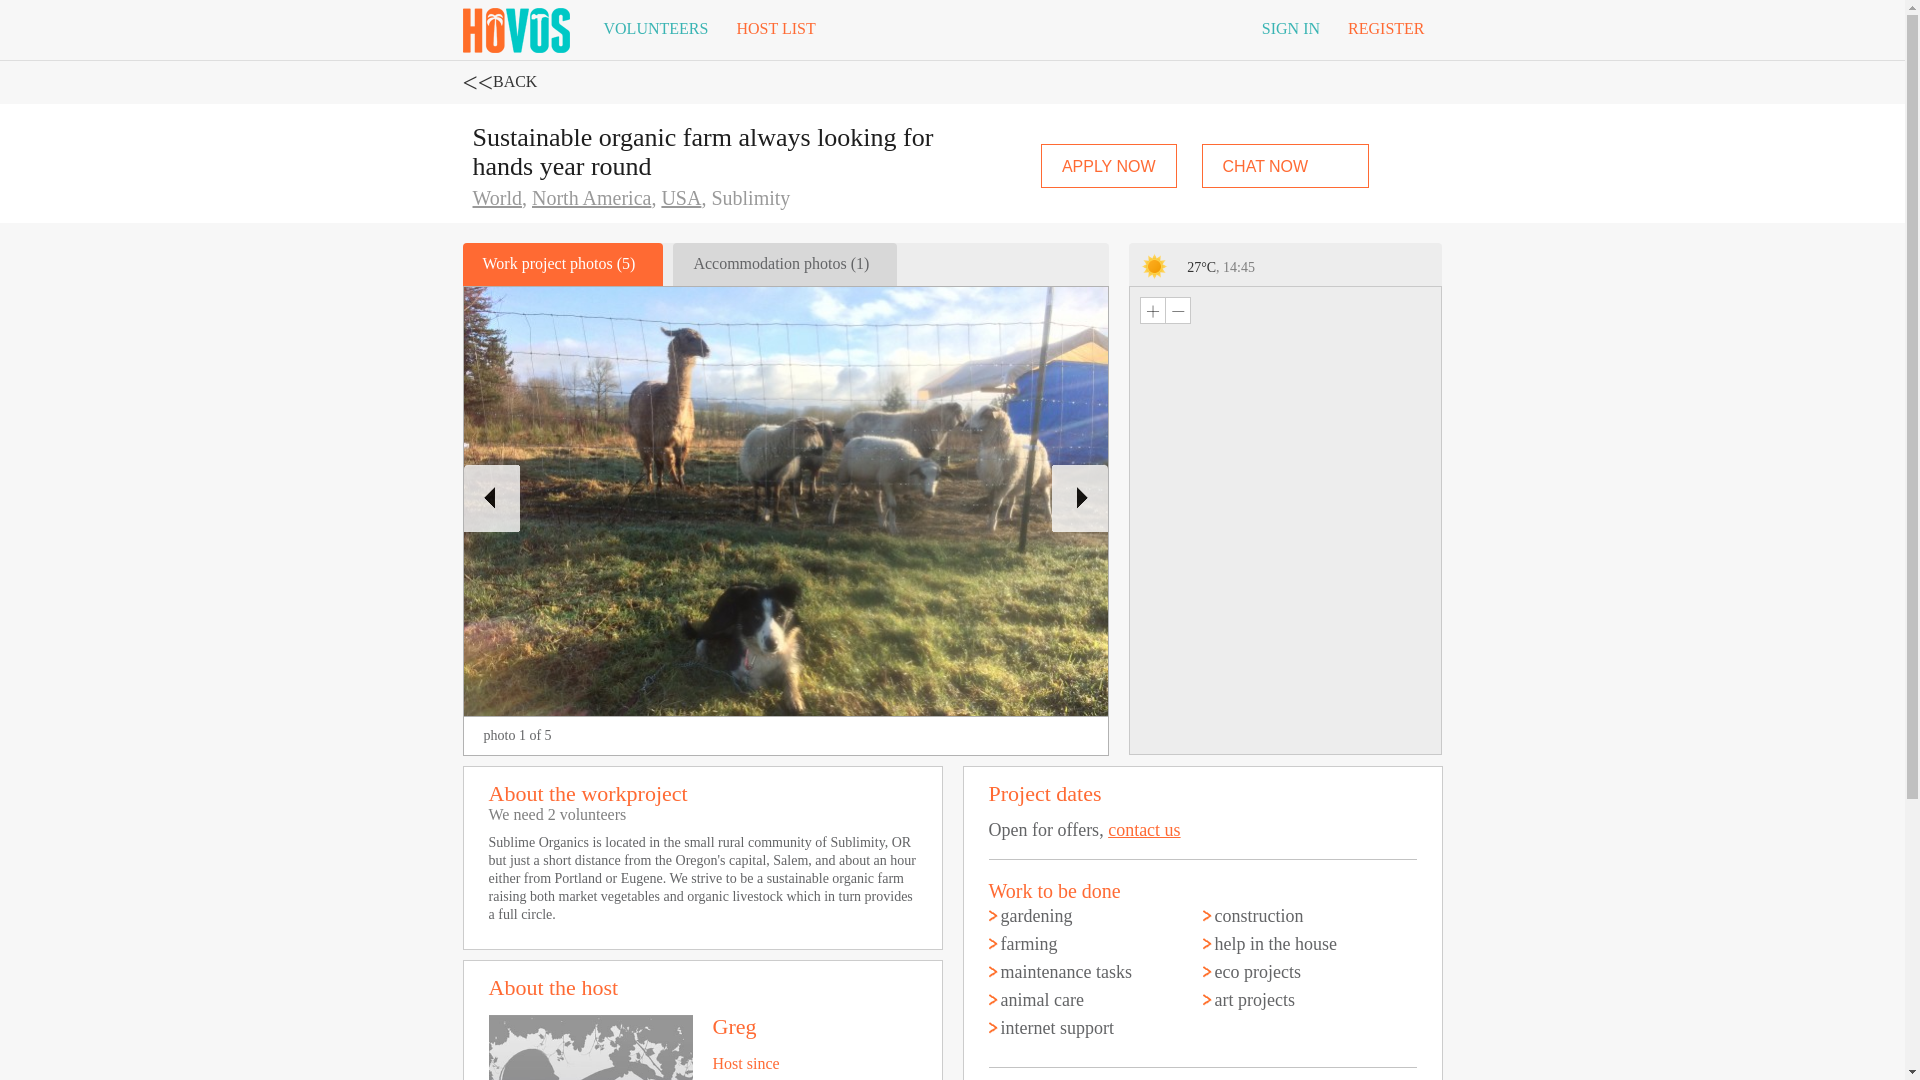  I want to click on World, so click(497, 198).